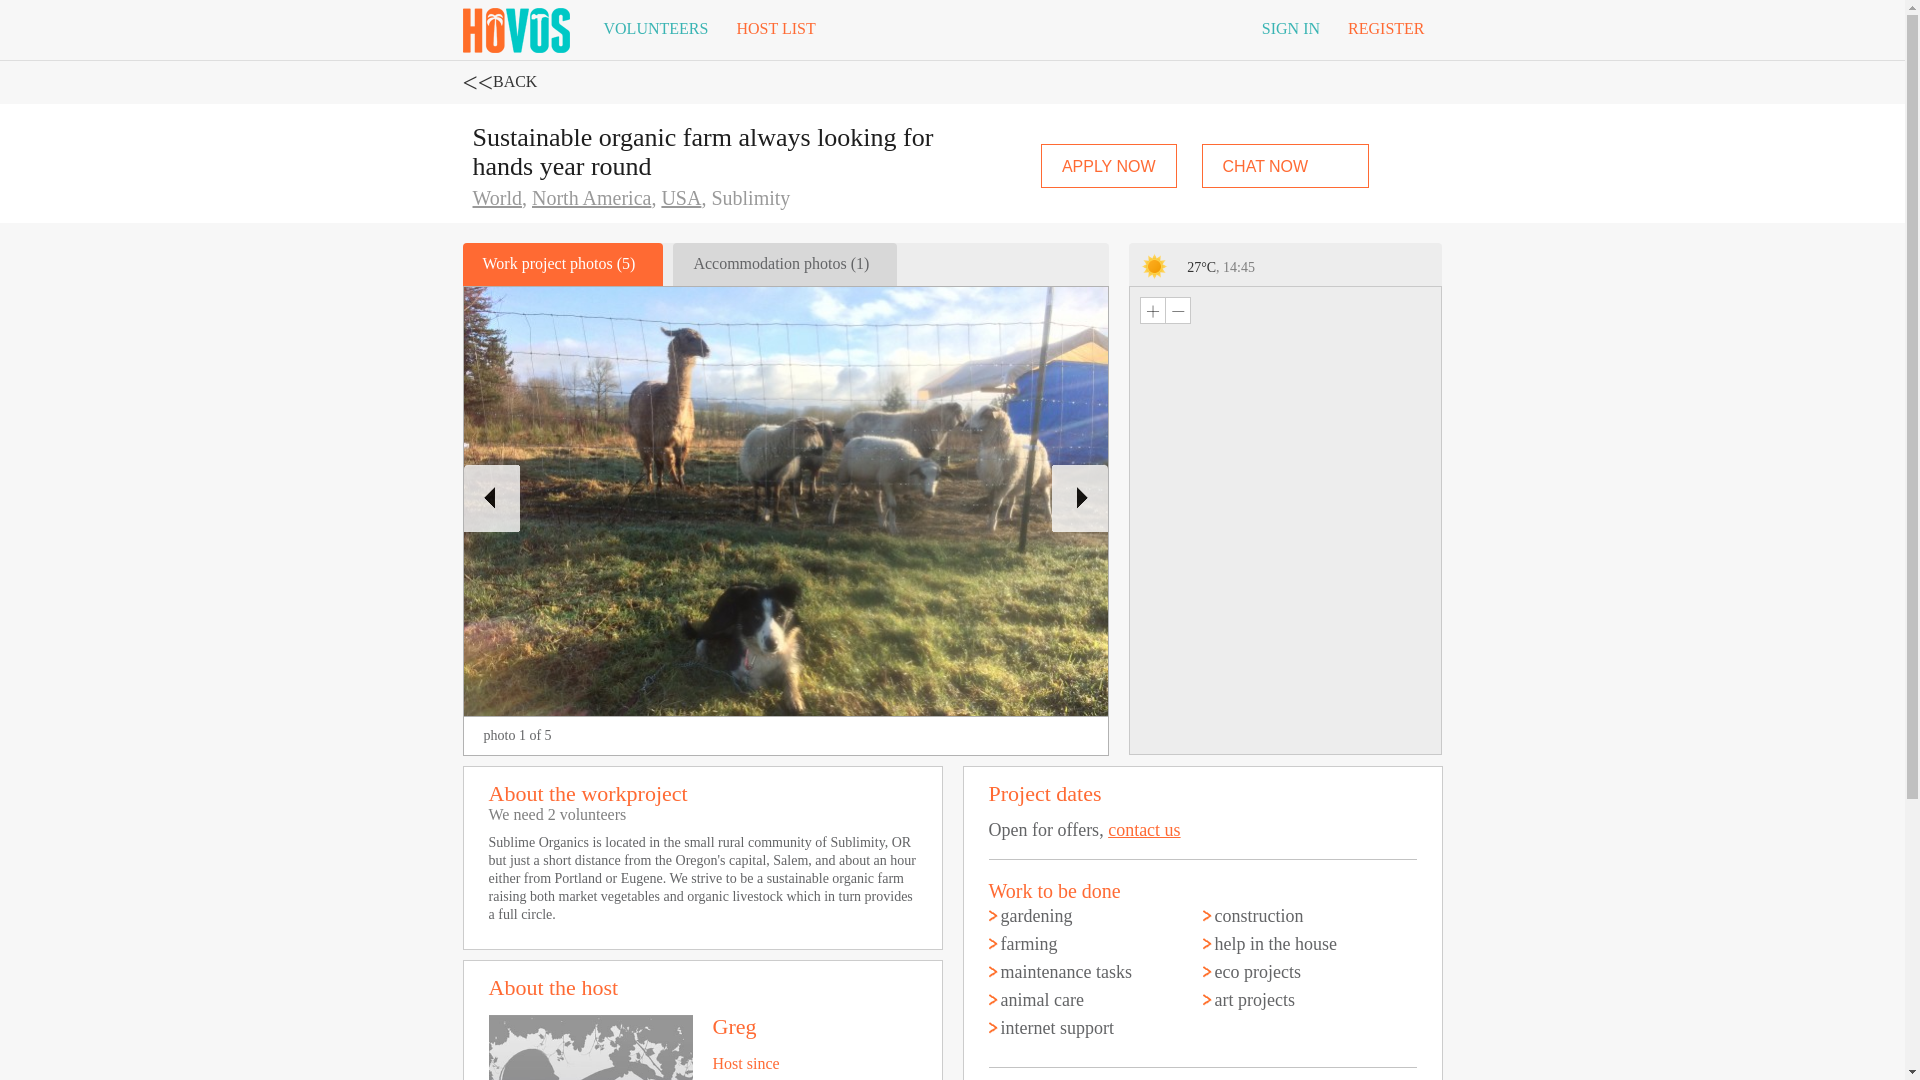  I want to click on World, so click(497, 198).